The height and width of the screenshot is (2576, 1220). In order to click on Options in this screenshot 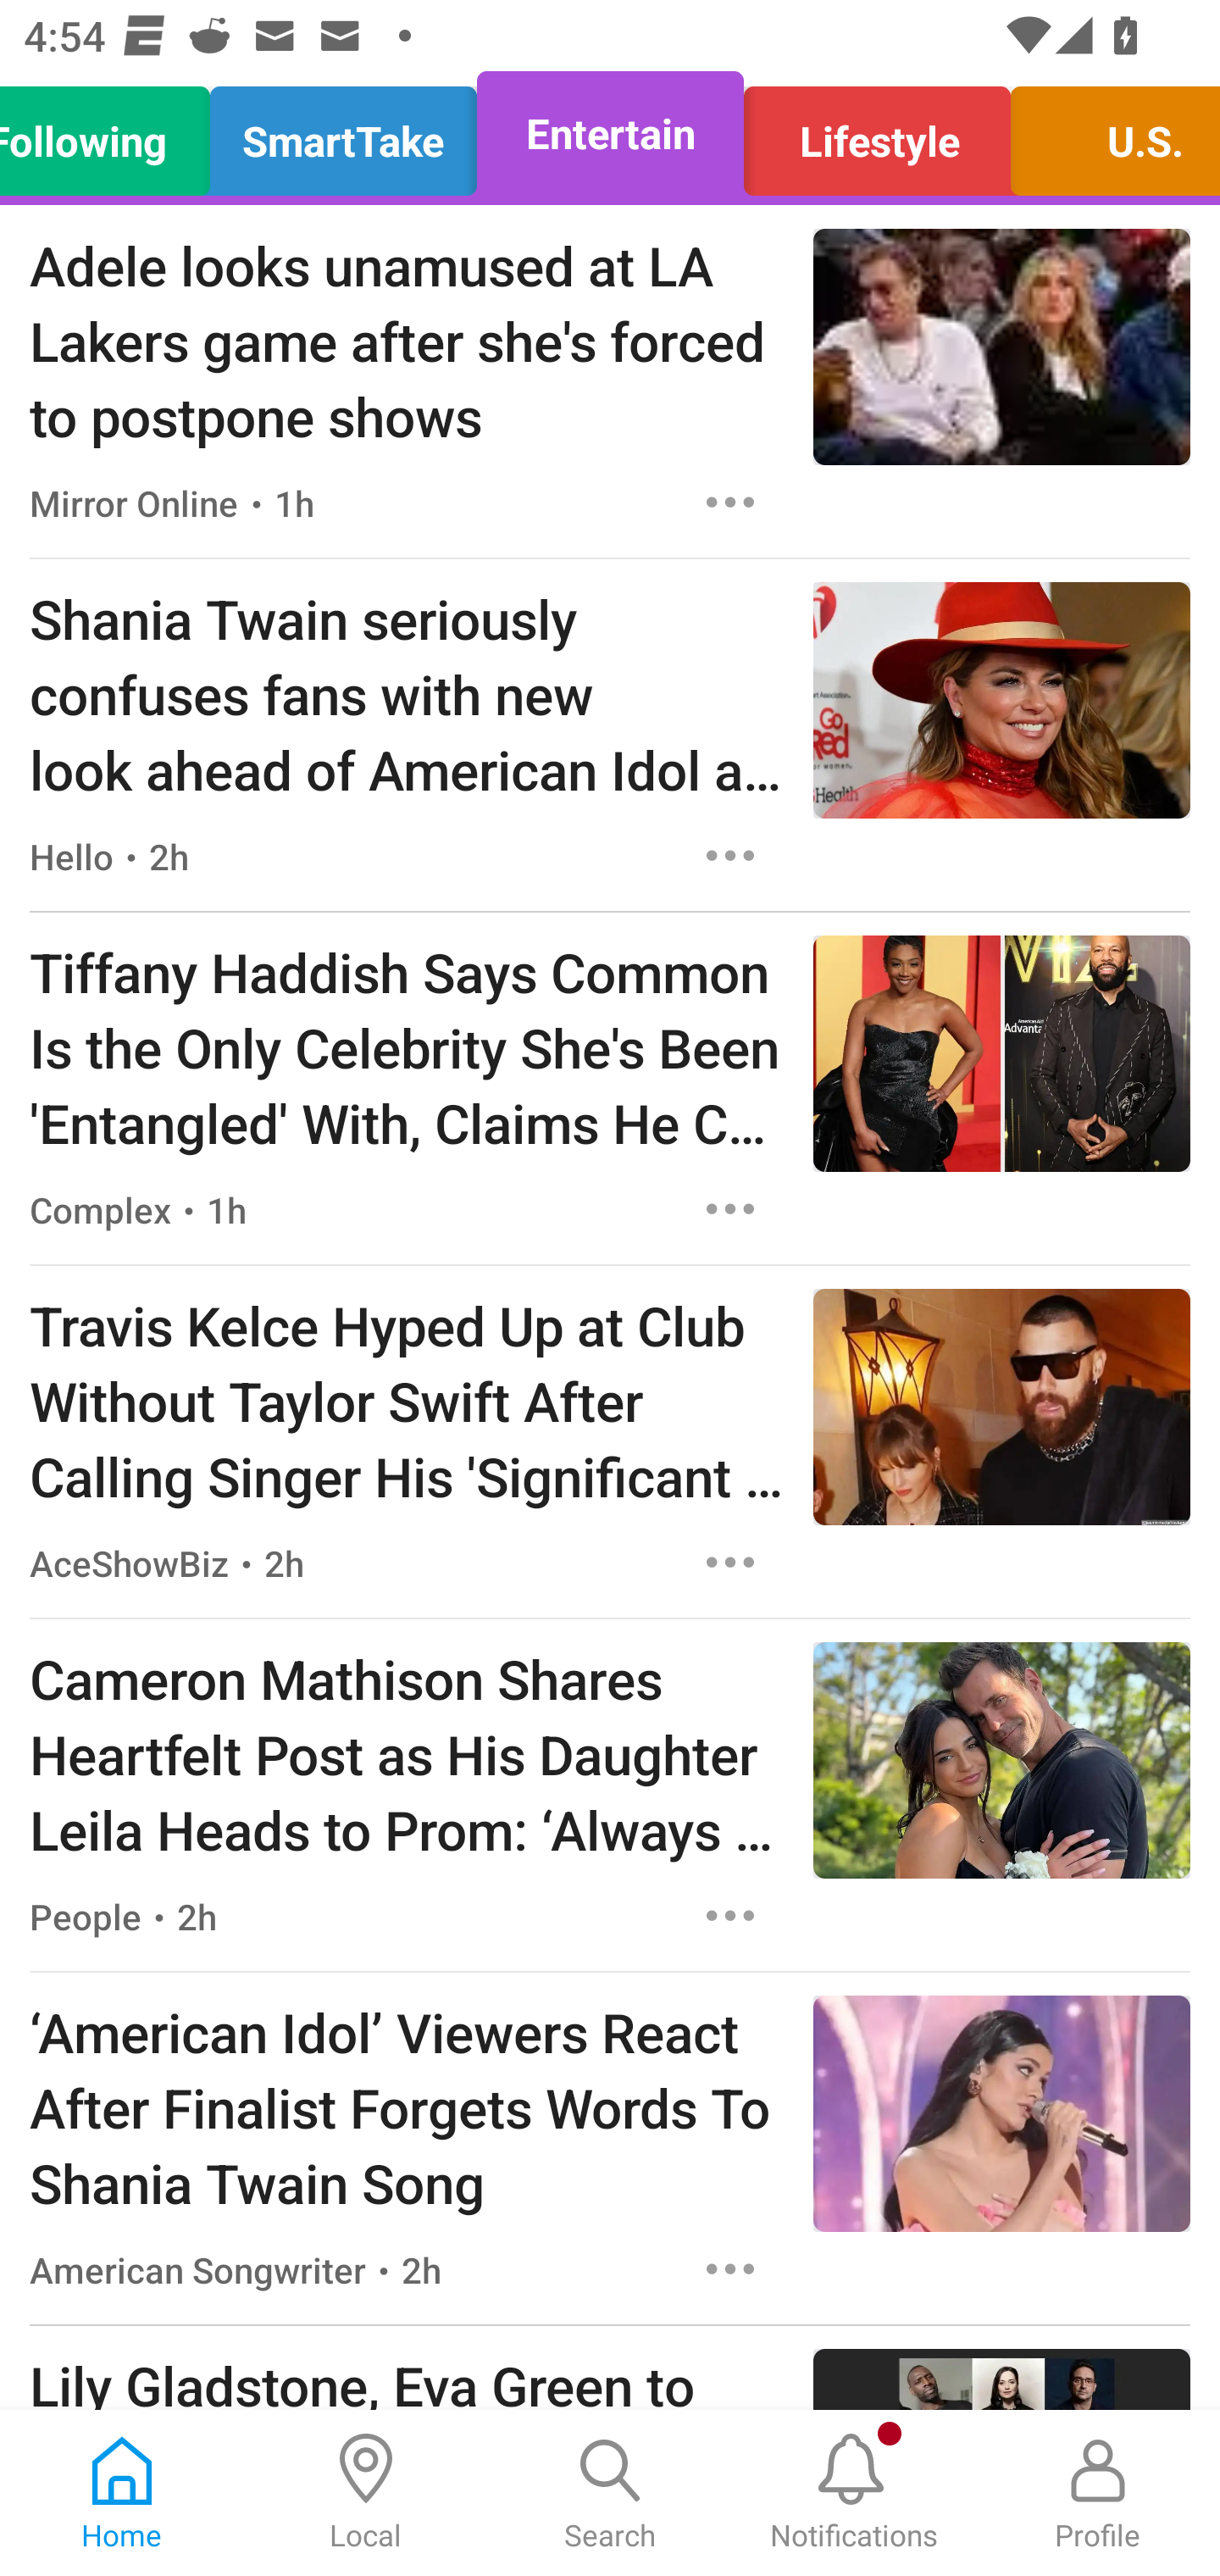, I will do `click(730, 2269)`.